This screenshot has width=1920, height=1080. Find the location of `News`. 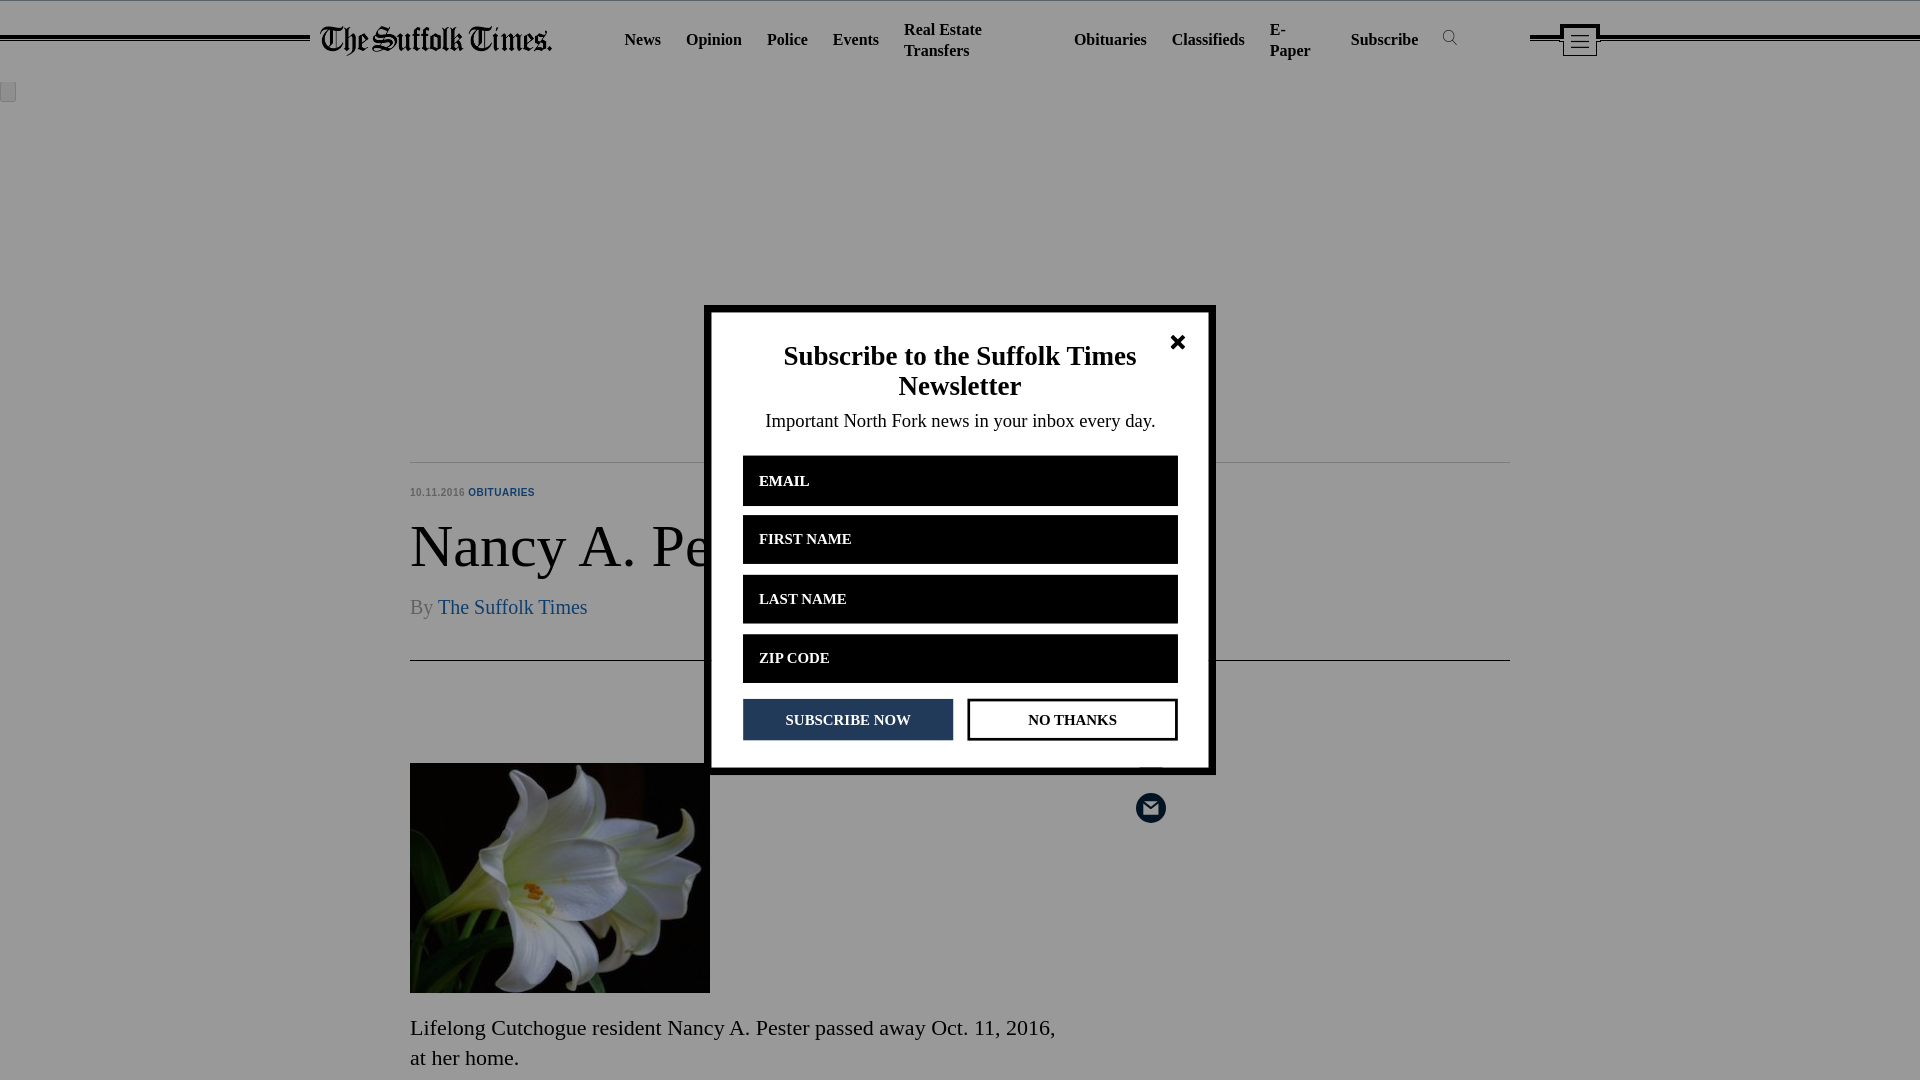

News is located at coordinates (642, 39).